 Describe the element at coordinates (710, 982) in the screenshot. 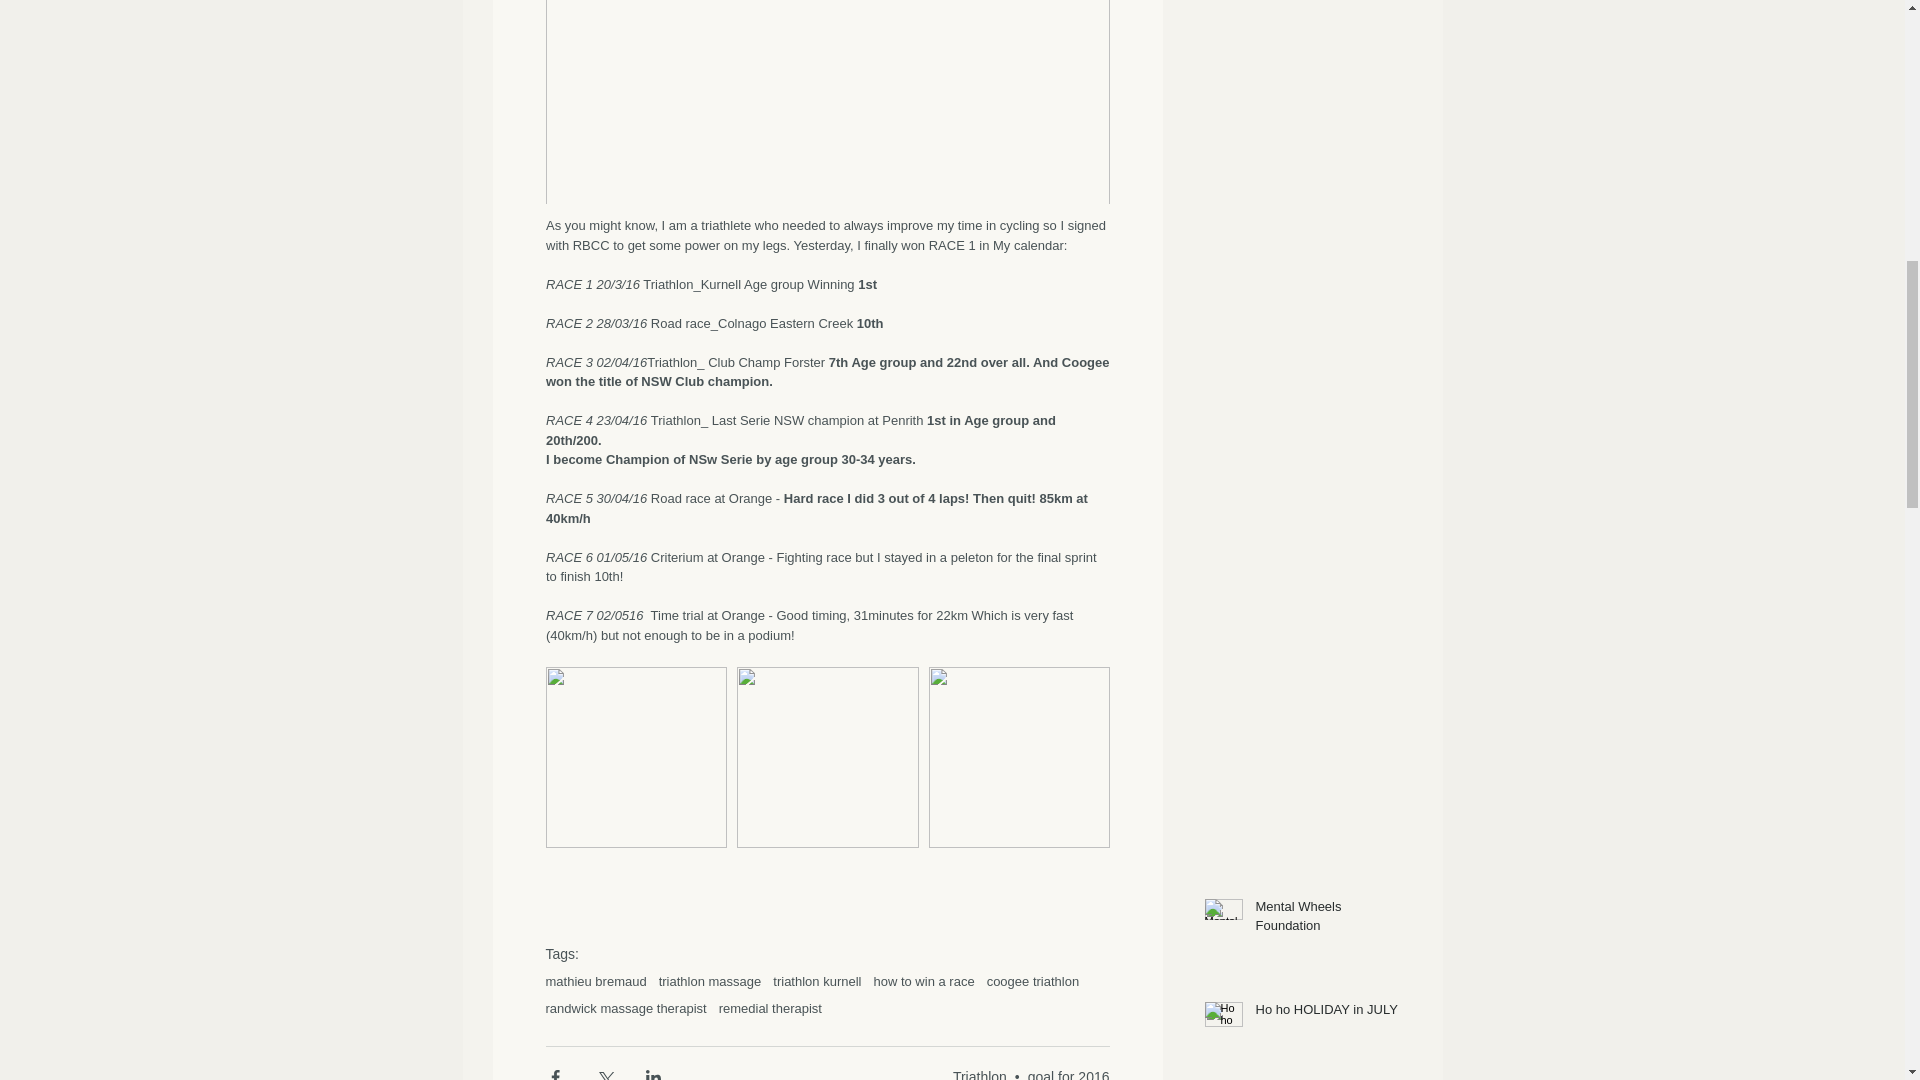

I see `triathlon massage` at that location.